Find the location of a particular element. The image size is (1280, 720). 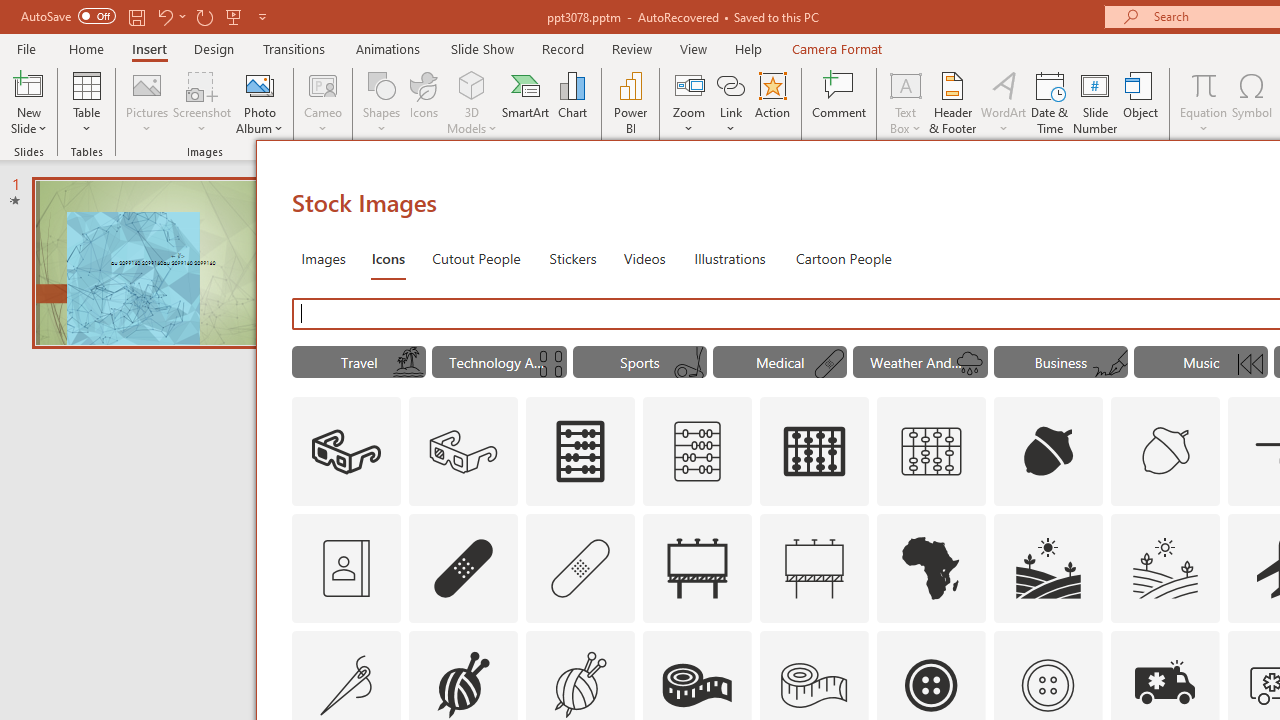

AutomationID: Icons_AdhesiveBandage_M is located at coordinates (580, 568).